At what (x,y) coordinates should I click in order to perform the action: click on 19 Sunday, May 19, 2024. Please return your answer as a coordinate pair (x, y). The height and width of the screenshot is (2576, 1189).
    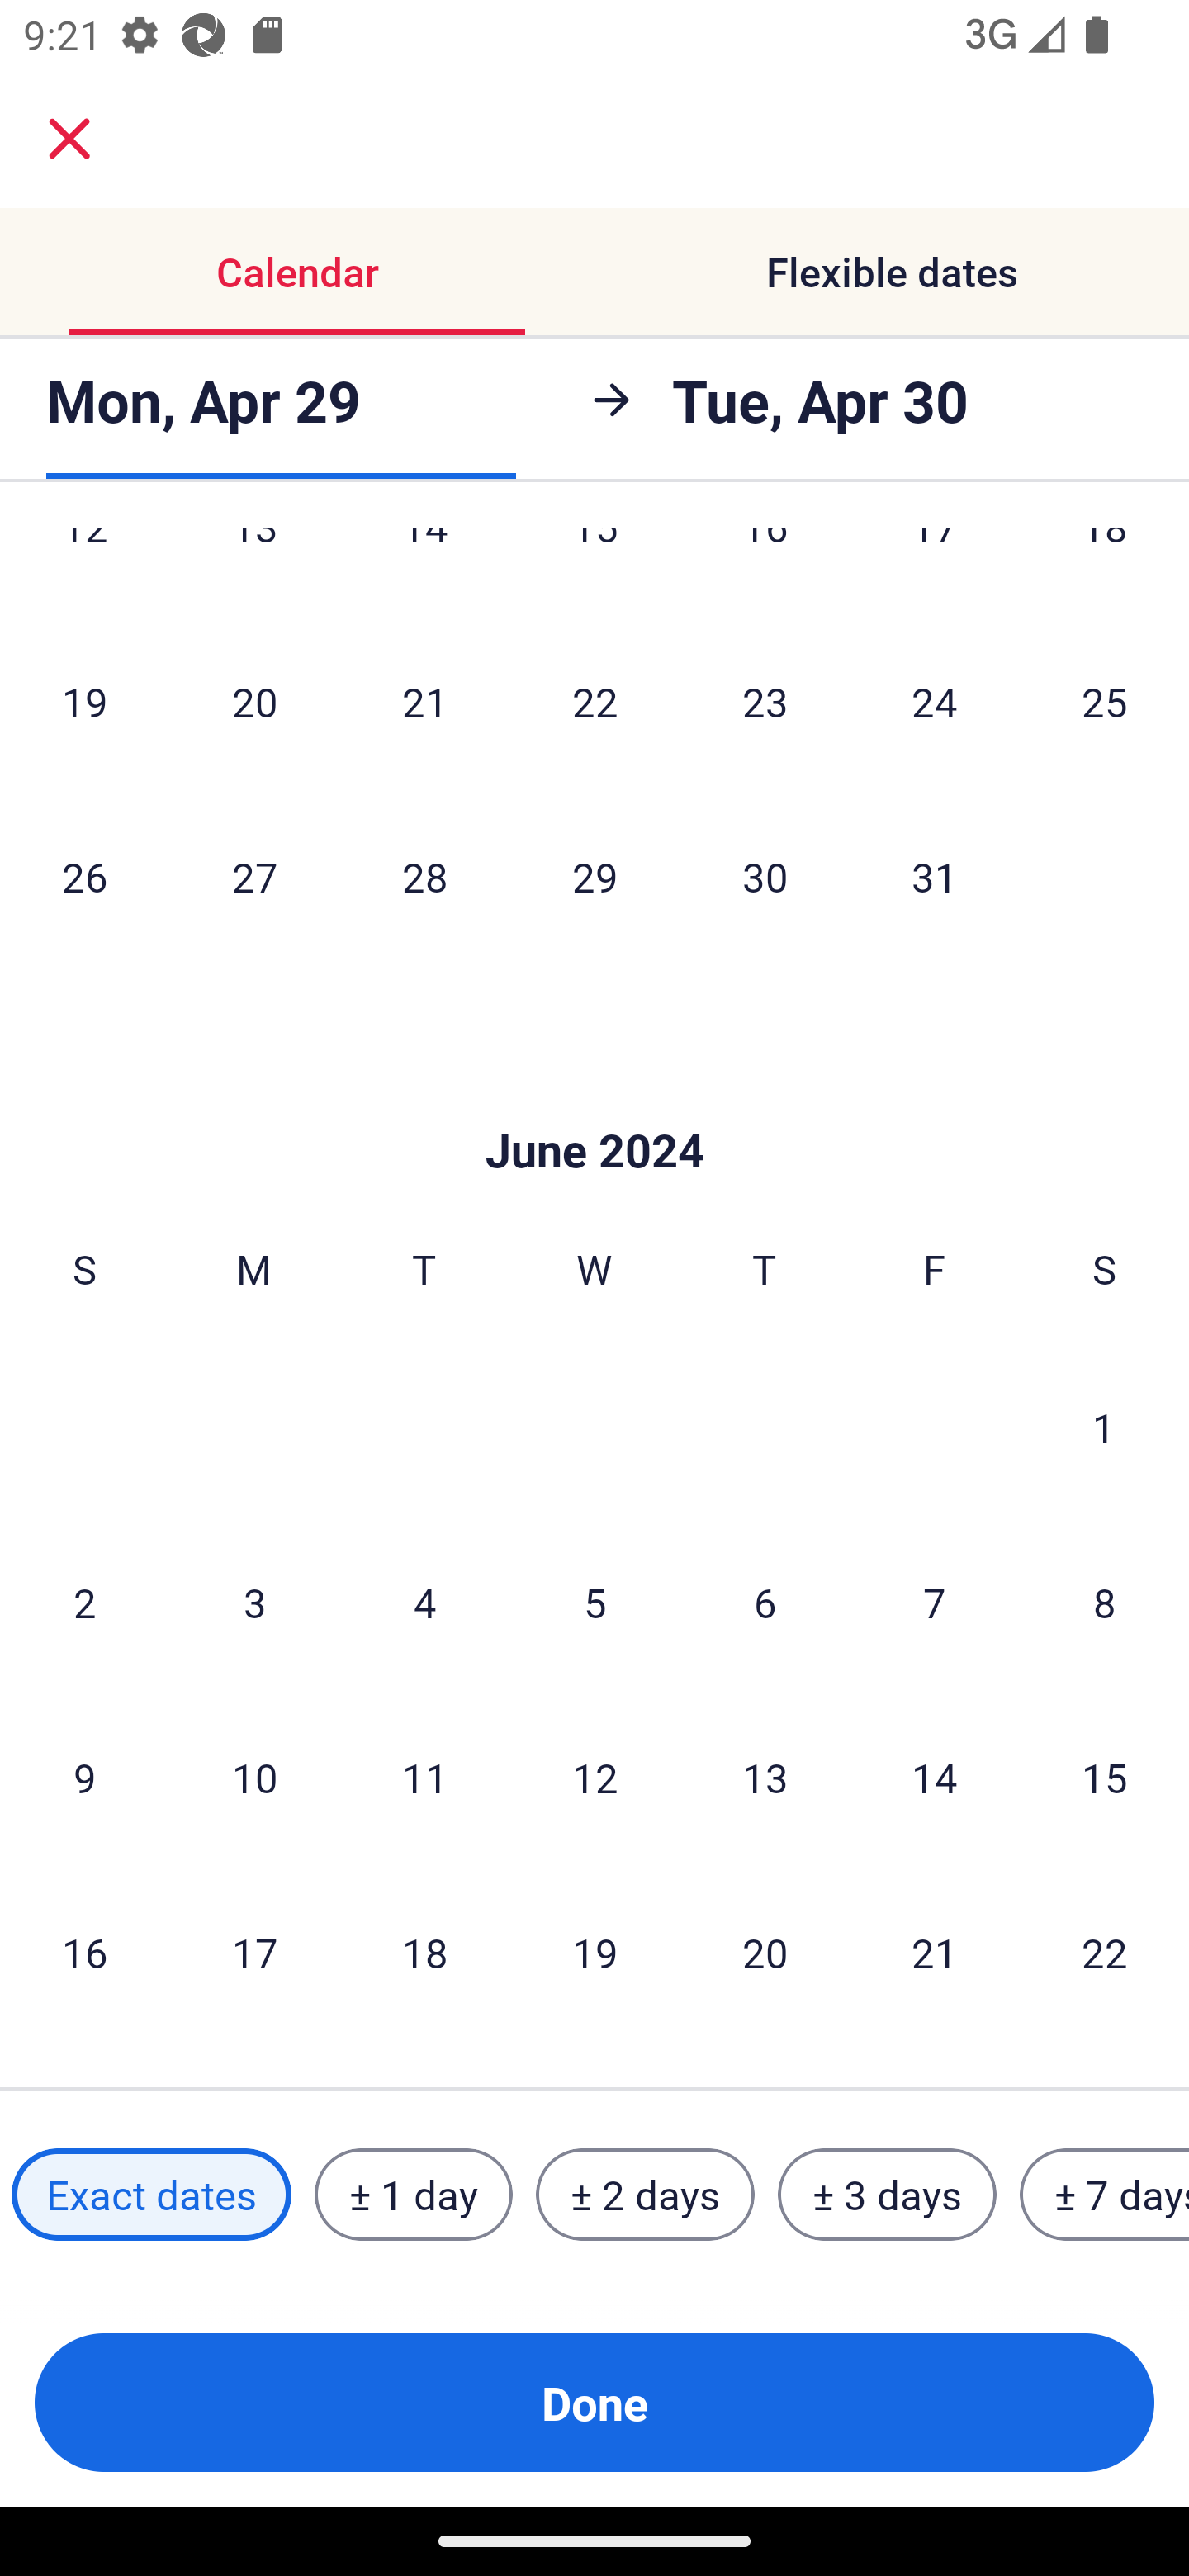
    Looking at the image, I should click on (84, 700).